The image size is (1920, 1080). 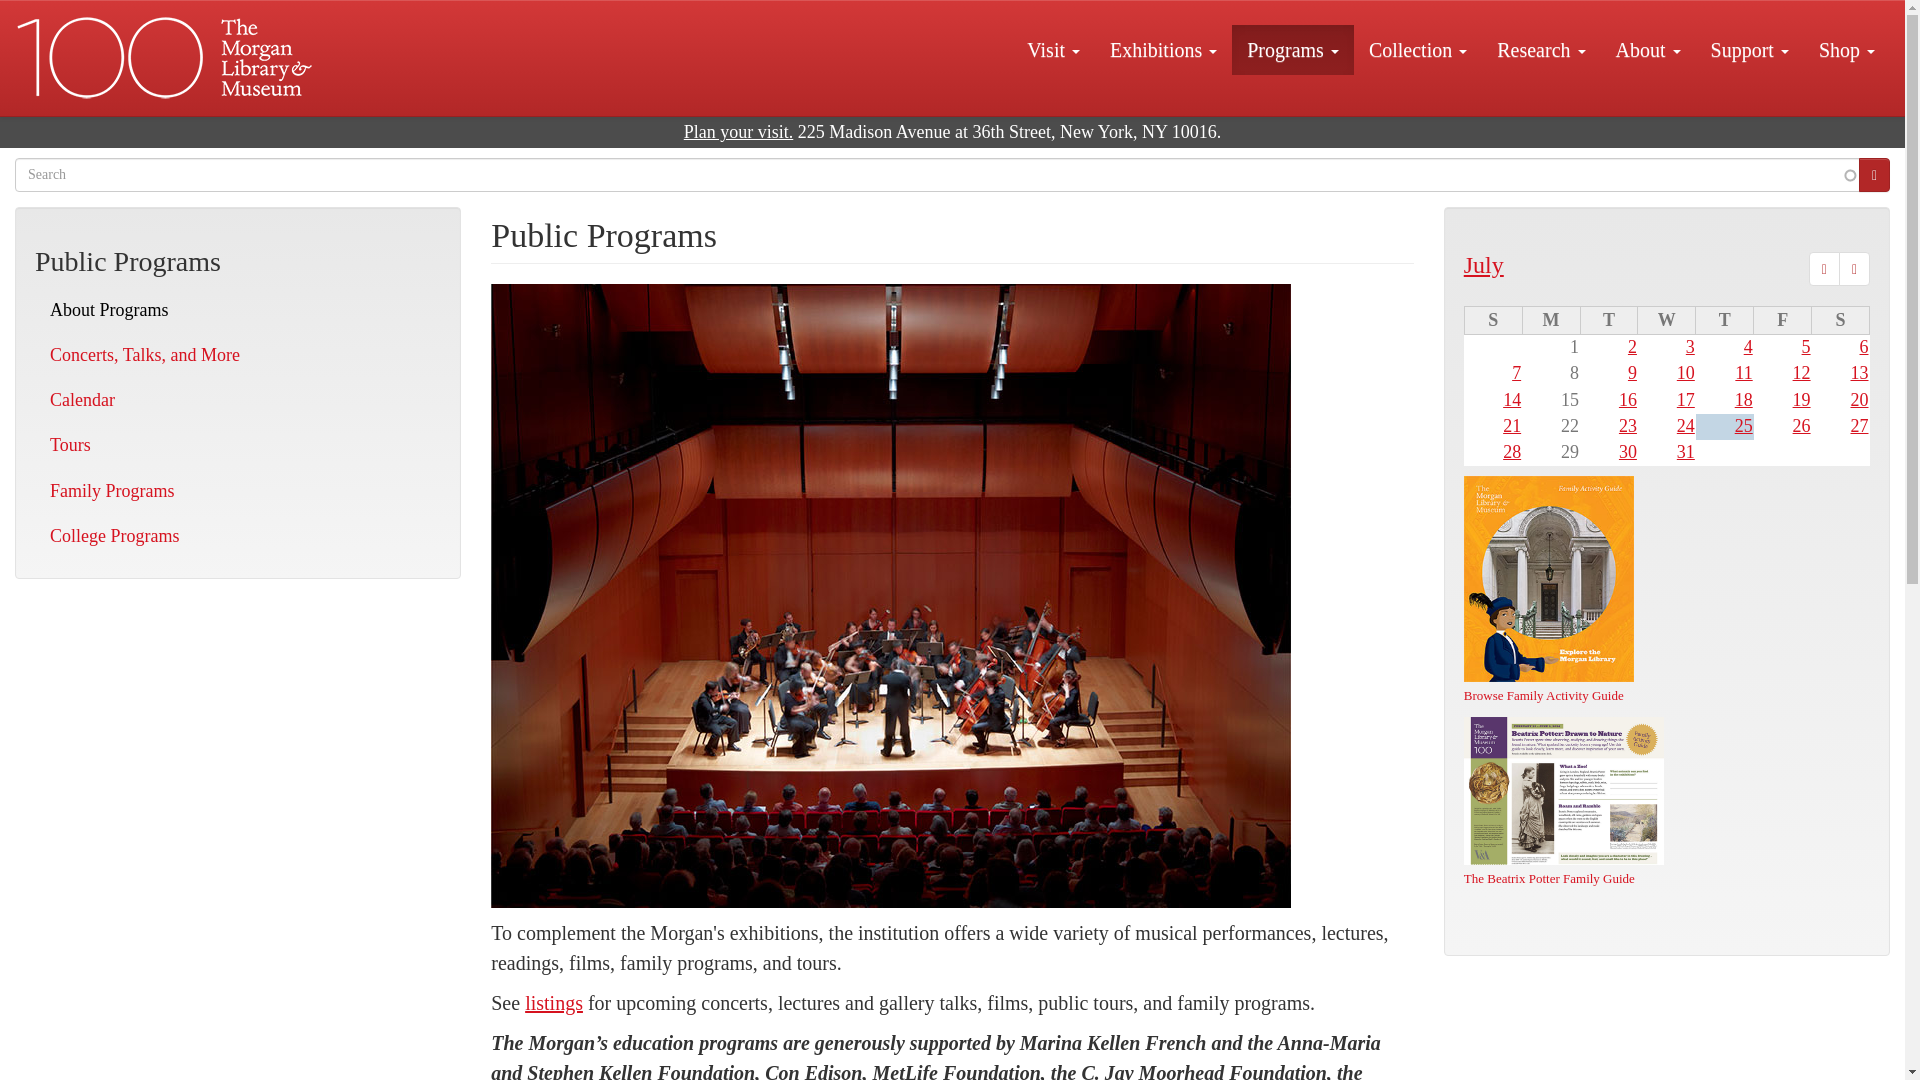 What do you see at coordinates (1854, 268) in the screenshot?
I see `Navigate to next month` at bounding box center [1854, 268].